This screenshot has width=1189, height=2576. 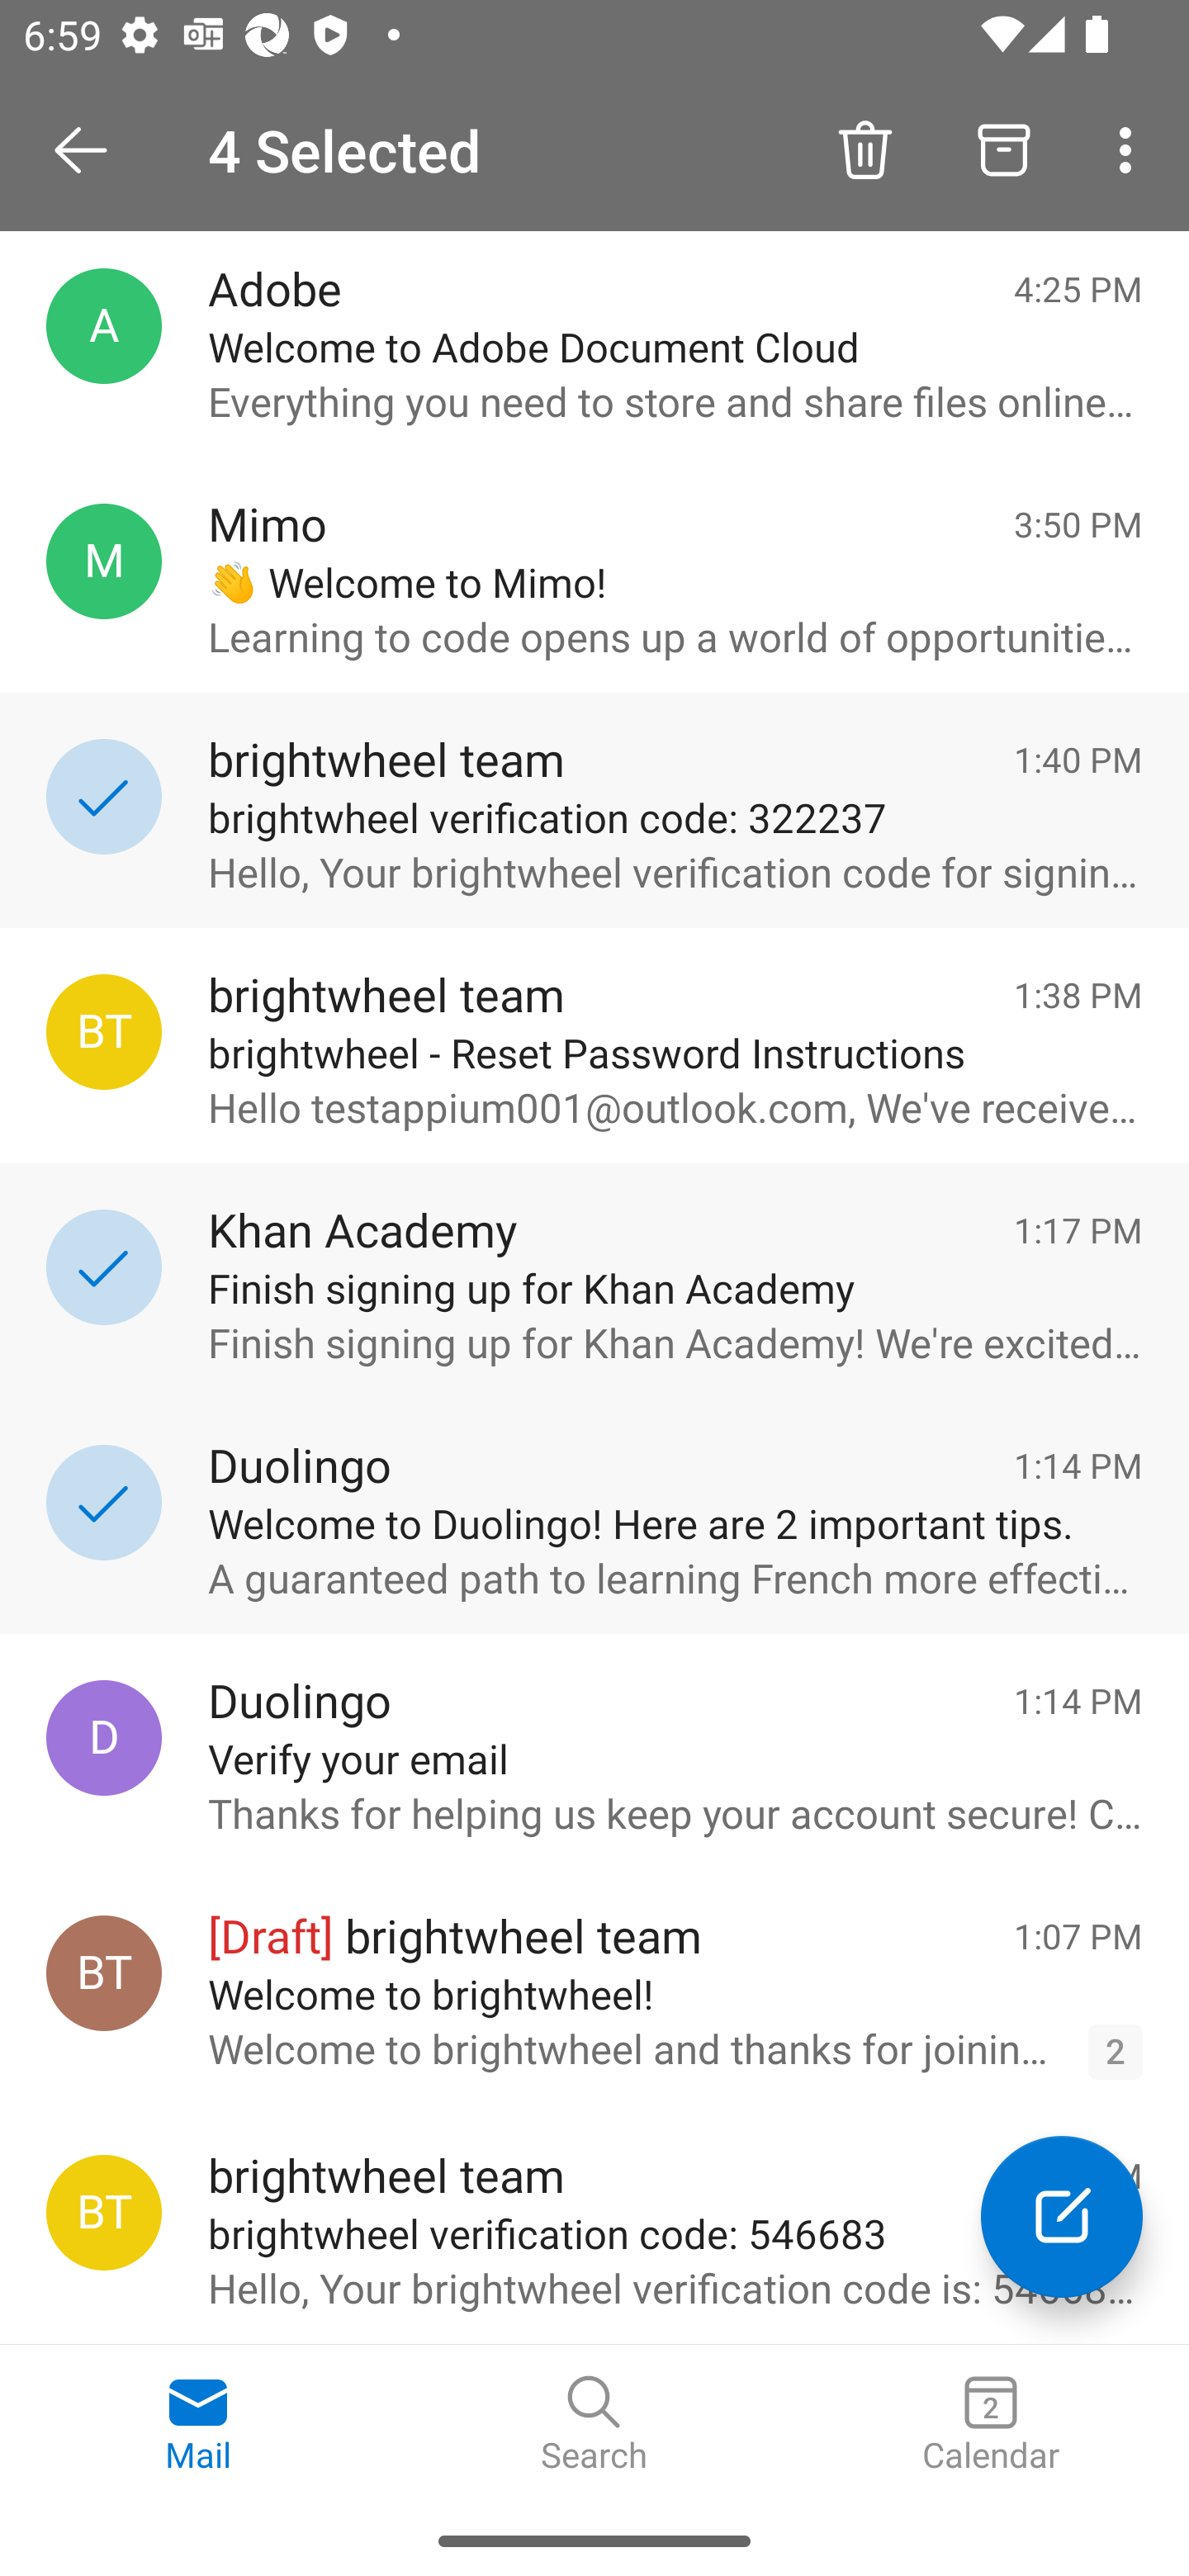 What do you see at coordinates (104, 1973) in the screenshot?
I see `brightwheel team, welcome@mybrightwheel.com` at bounding box center [104, 1973].